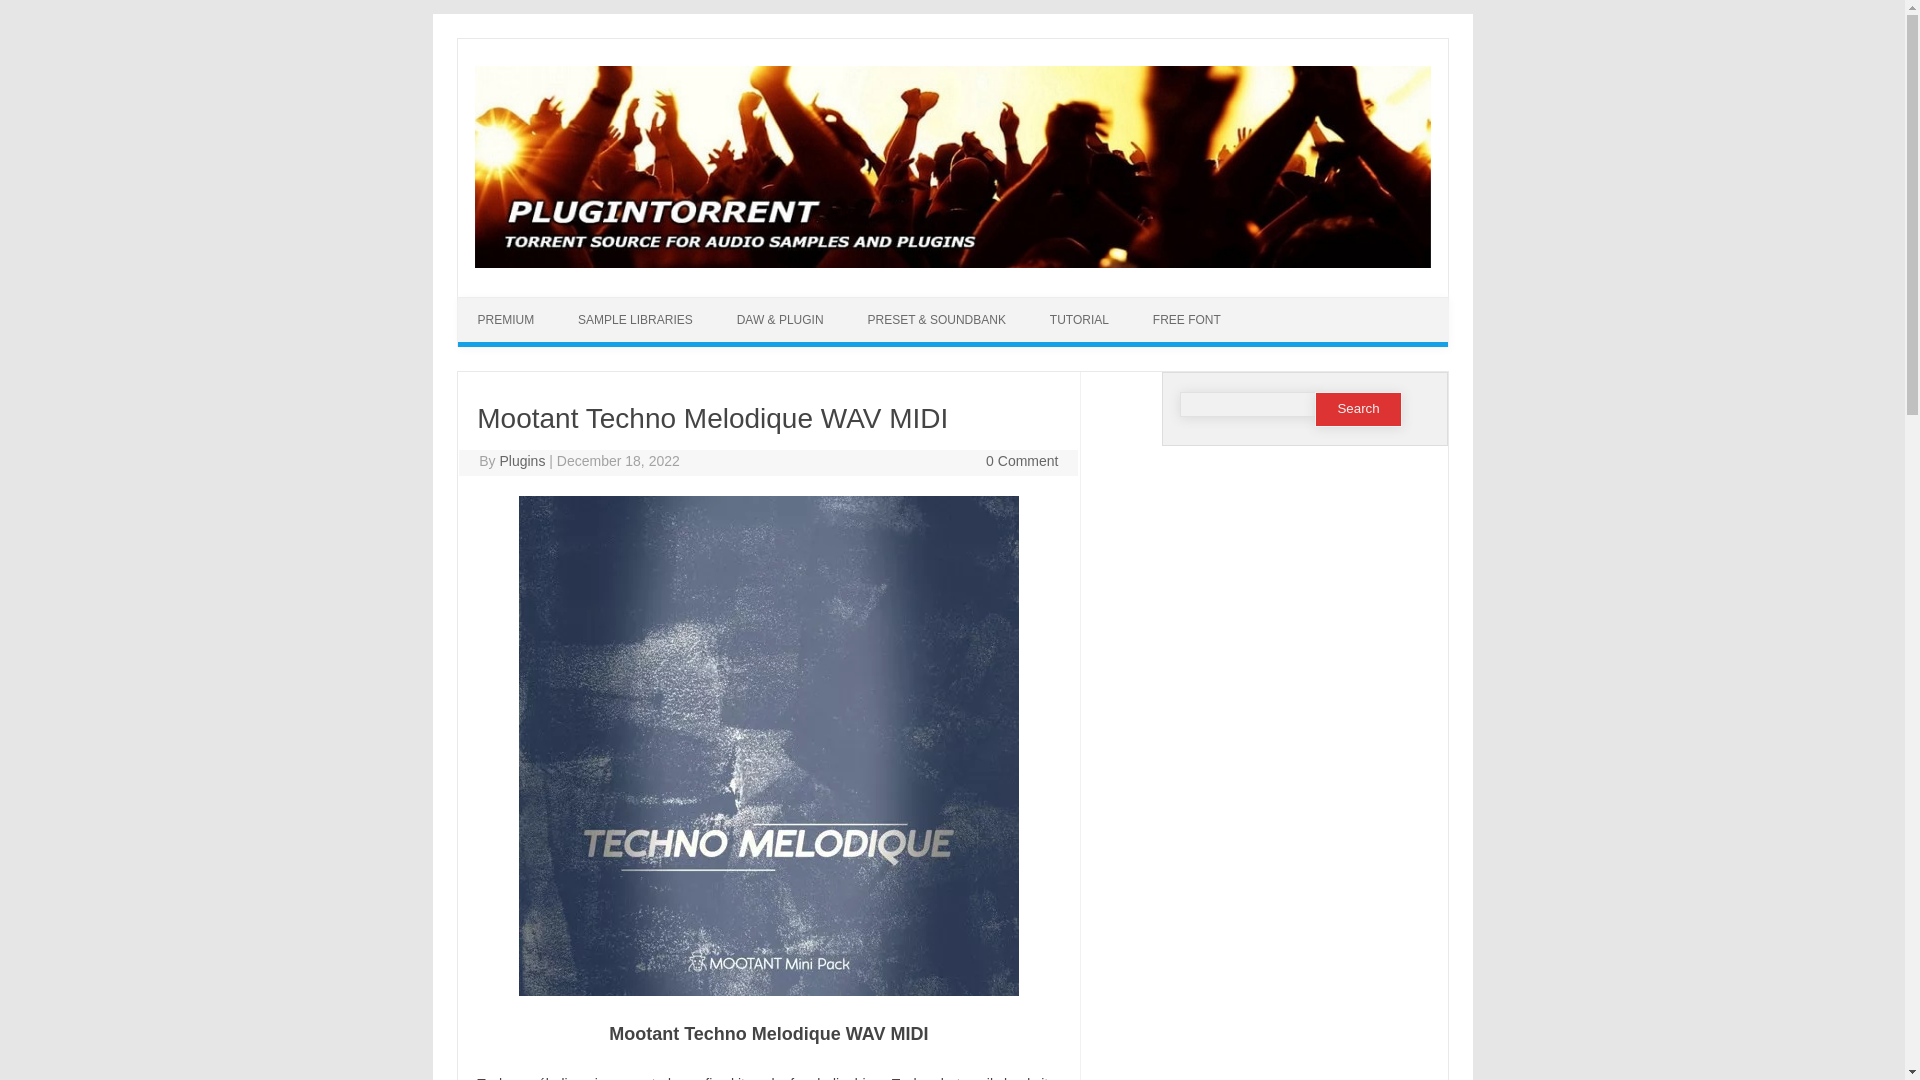 This screenshot has width=1920, height=1080. I want to click on Search, so click(1358, 409).